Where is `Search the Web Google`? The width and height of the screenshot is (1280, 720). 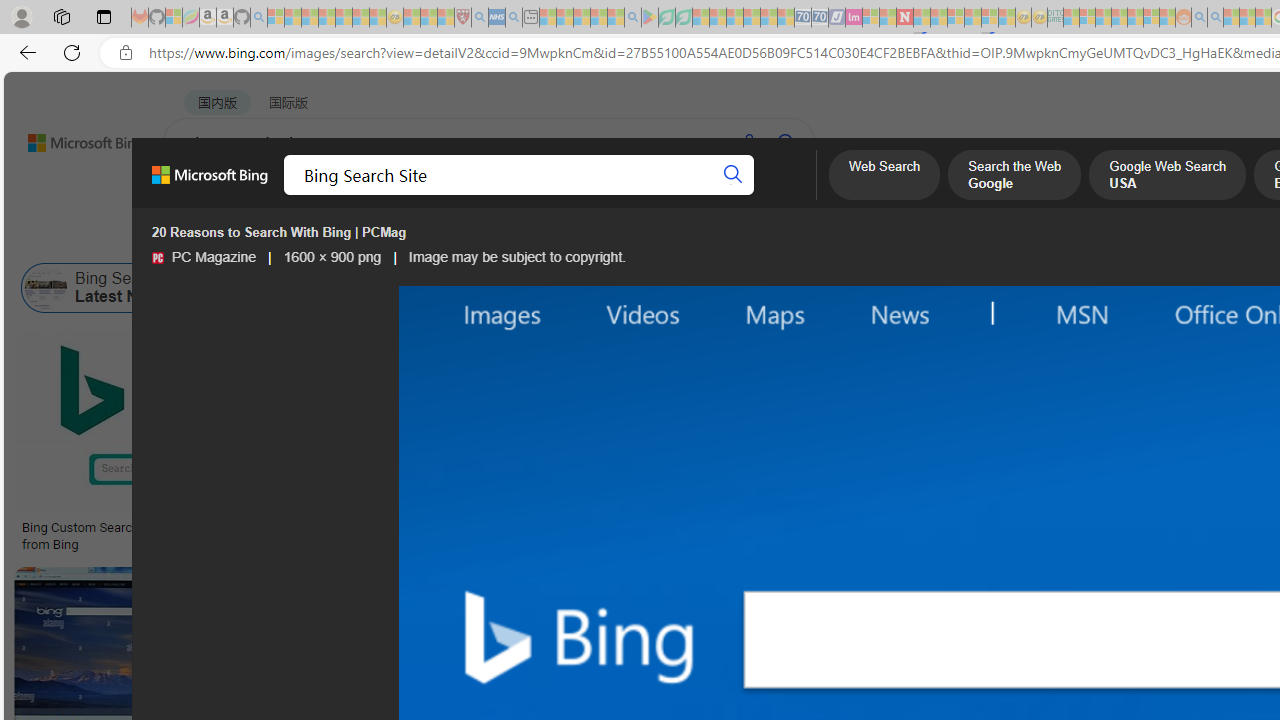 Search the Web Google is located at coordinates (1014, 177).